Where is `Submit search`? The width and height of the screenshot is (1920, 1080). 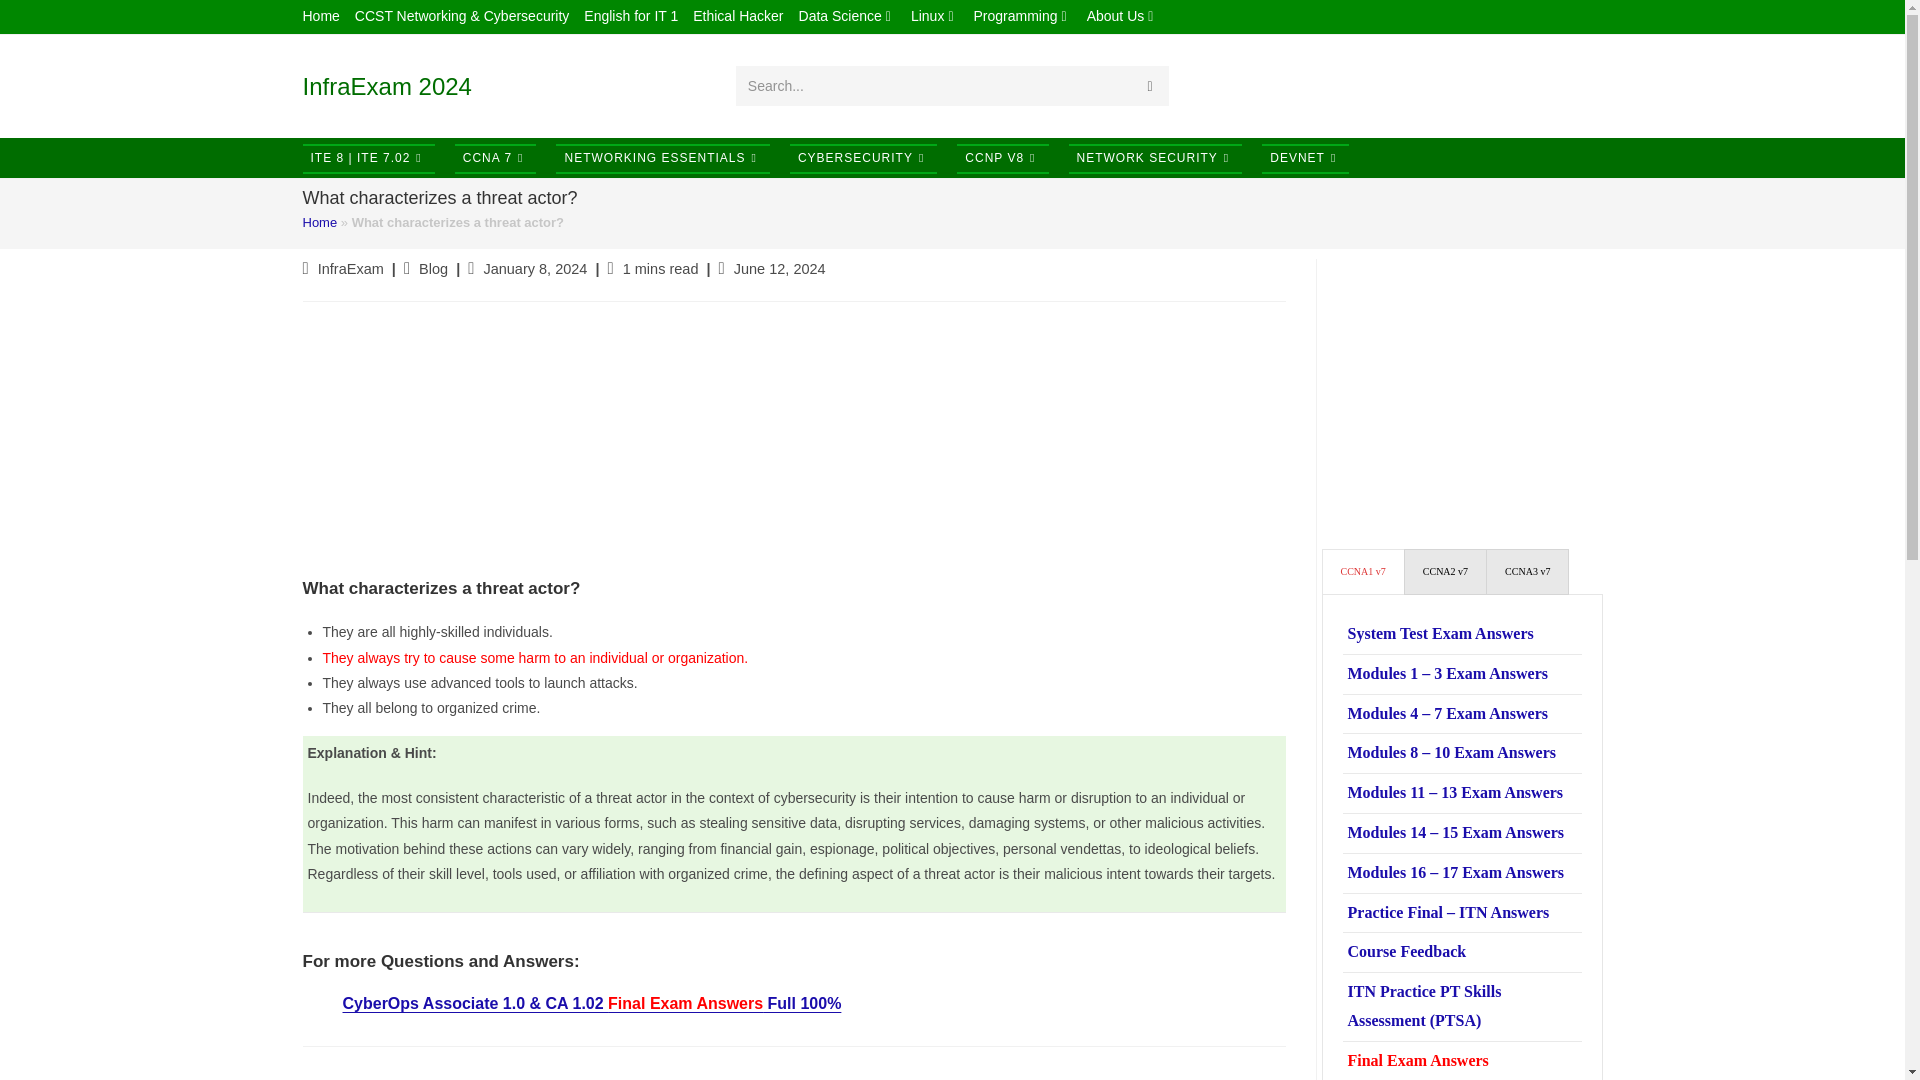
Submit search is located at coordinates (1150, 85).